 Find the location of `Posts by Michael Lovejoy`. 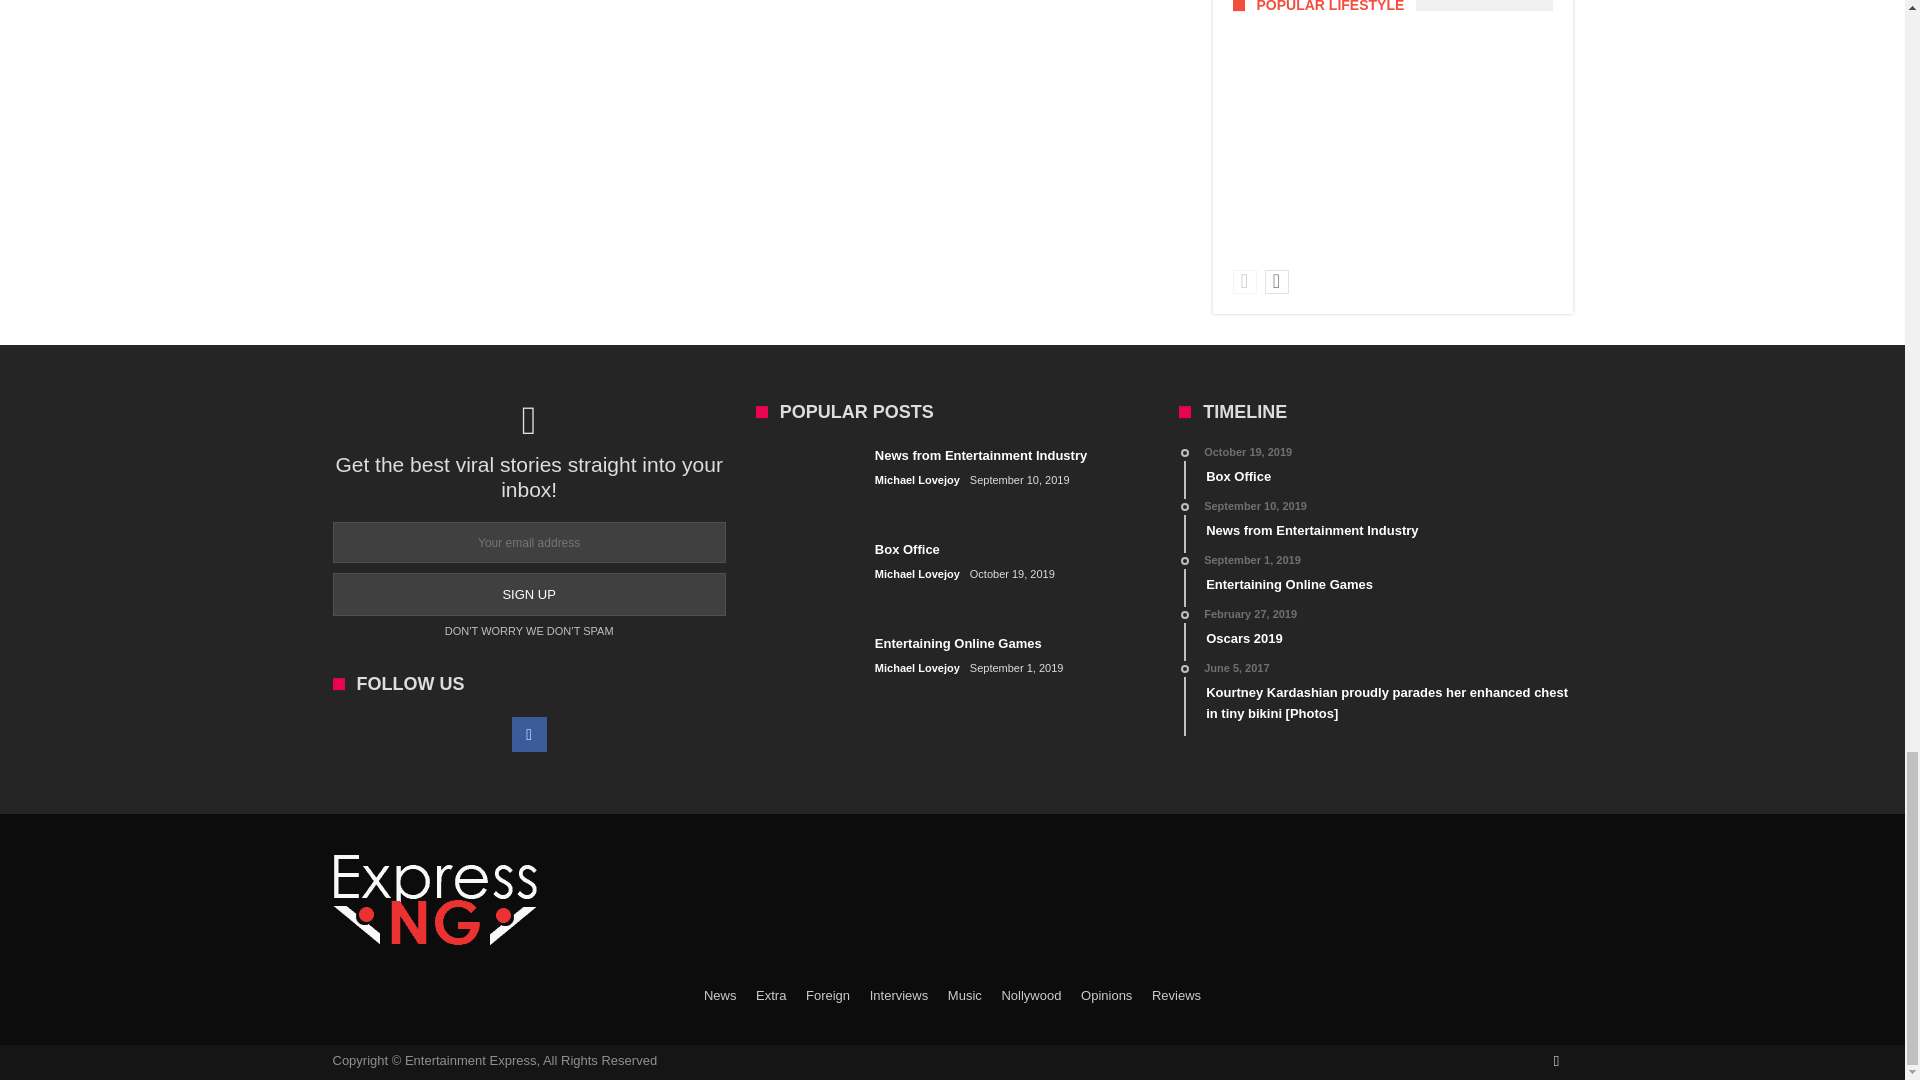

Posts by Michael Lovejoy is located at coordinates (918, 668).